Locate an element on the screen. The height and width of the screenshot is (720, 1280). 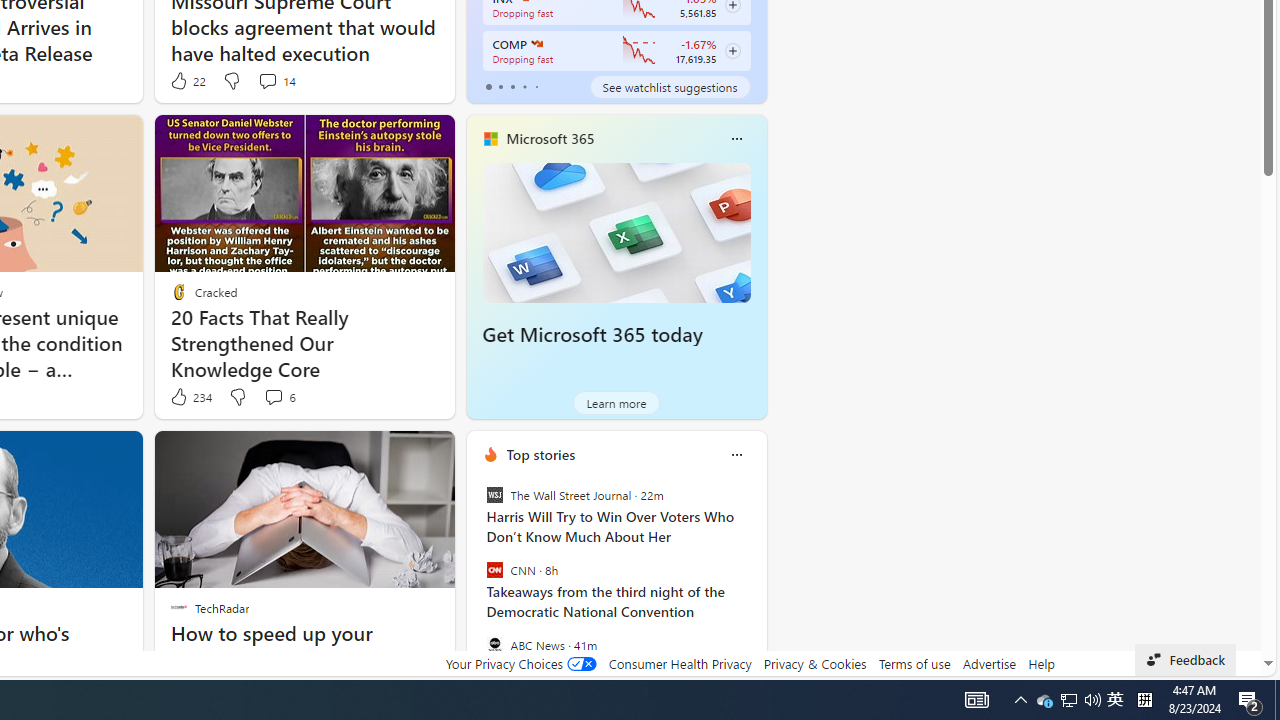
View comments 14 Comment is located at coordinates (267, 80).